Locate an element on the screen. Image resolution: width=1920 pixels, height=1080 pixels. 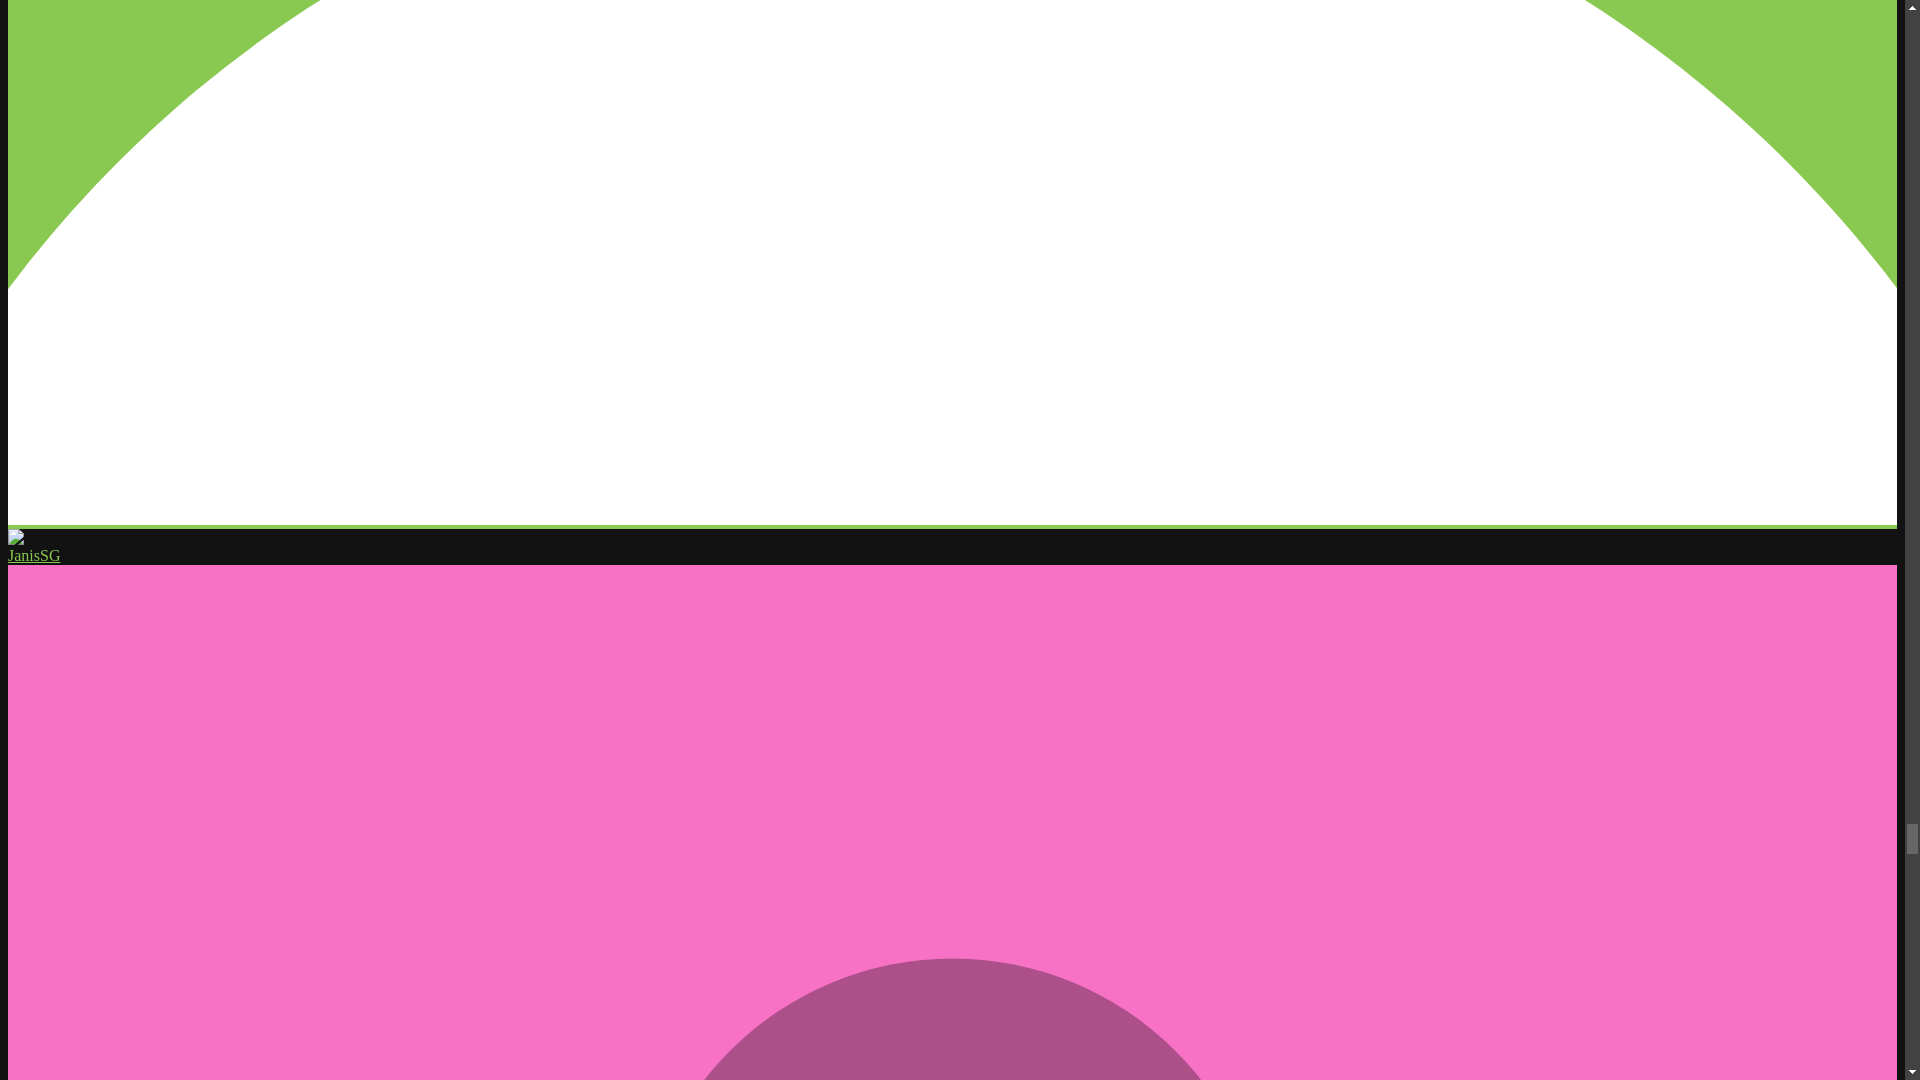
JanisSG is located at coordinates (33, 554).